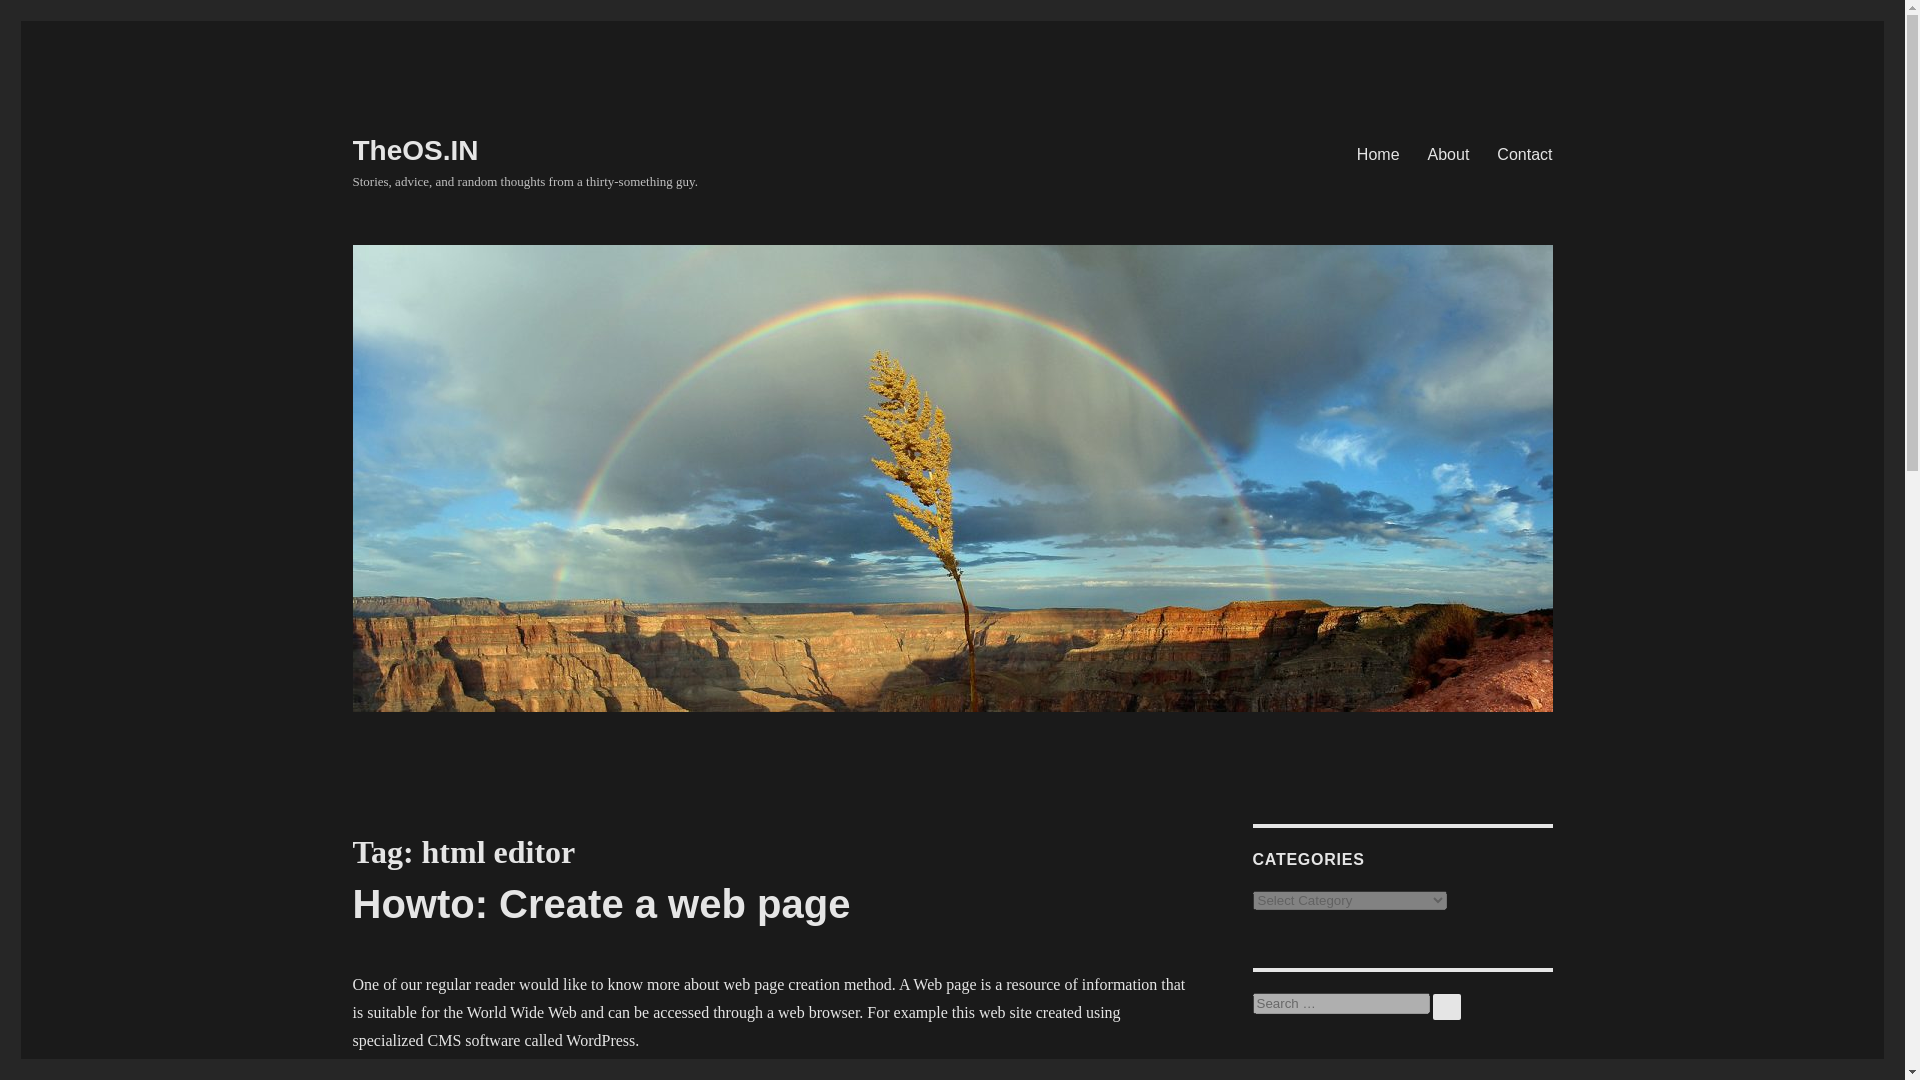  I want to click on Contact, so click(1524, 153).